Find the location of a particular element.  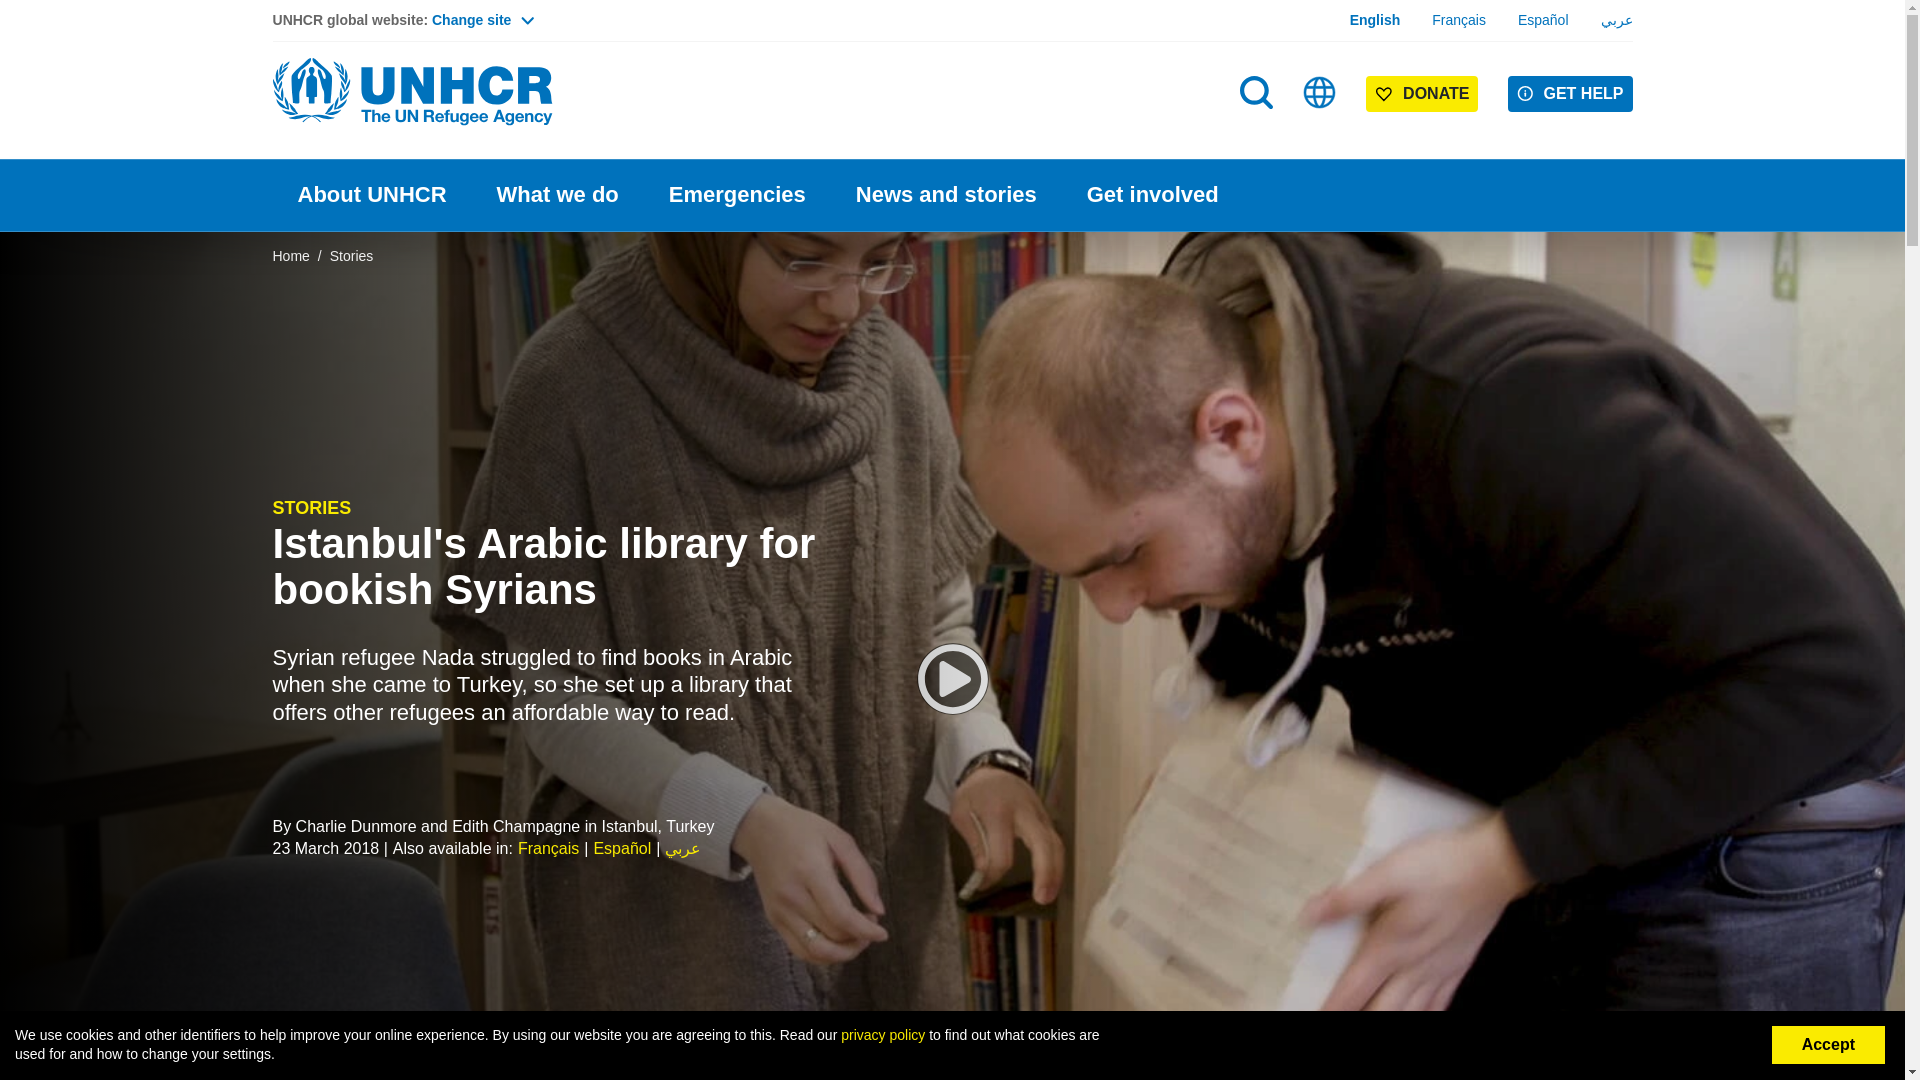

Home is located at coordinates (412, 92).